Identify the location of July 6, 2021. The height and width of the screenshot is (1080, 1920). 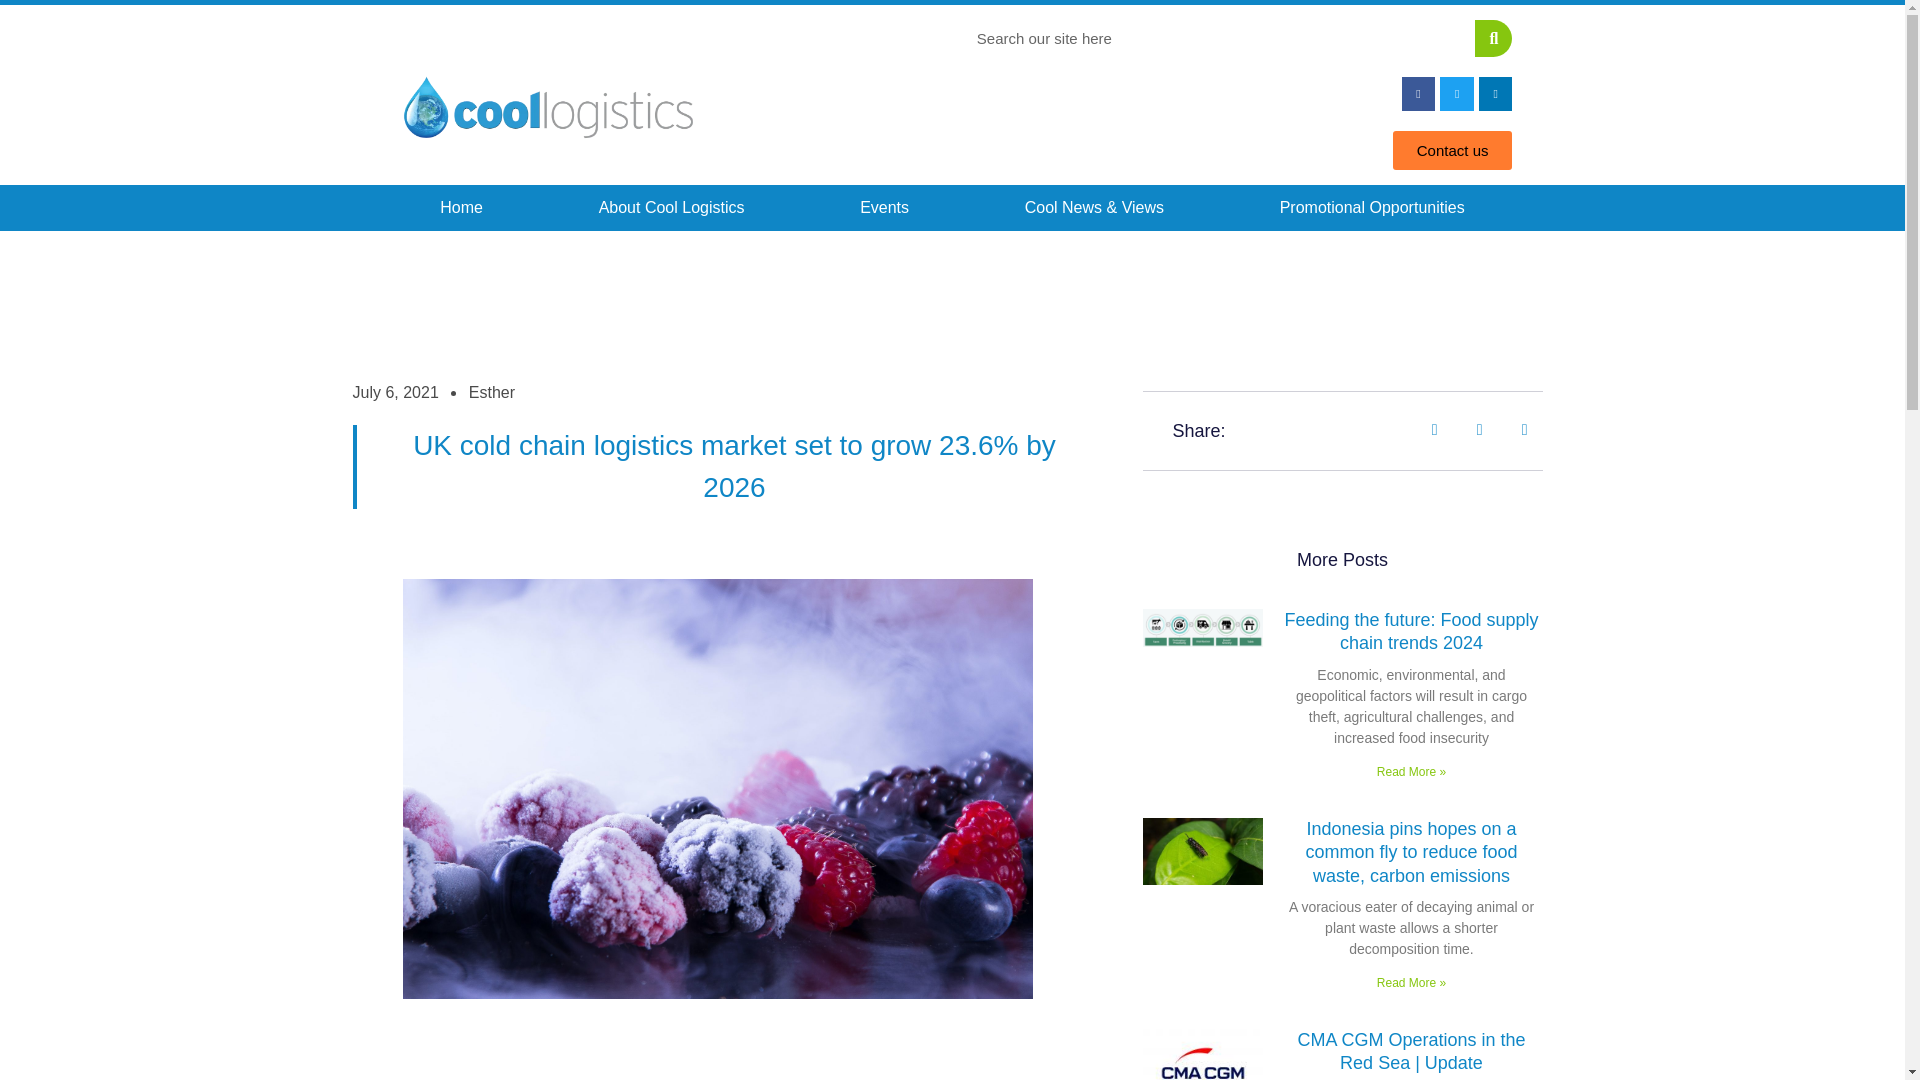
(394, 393).